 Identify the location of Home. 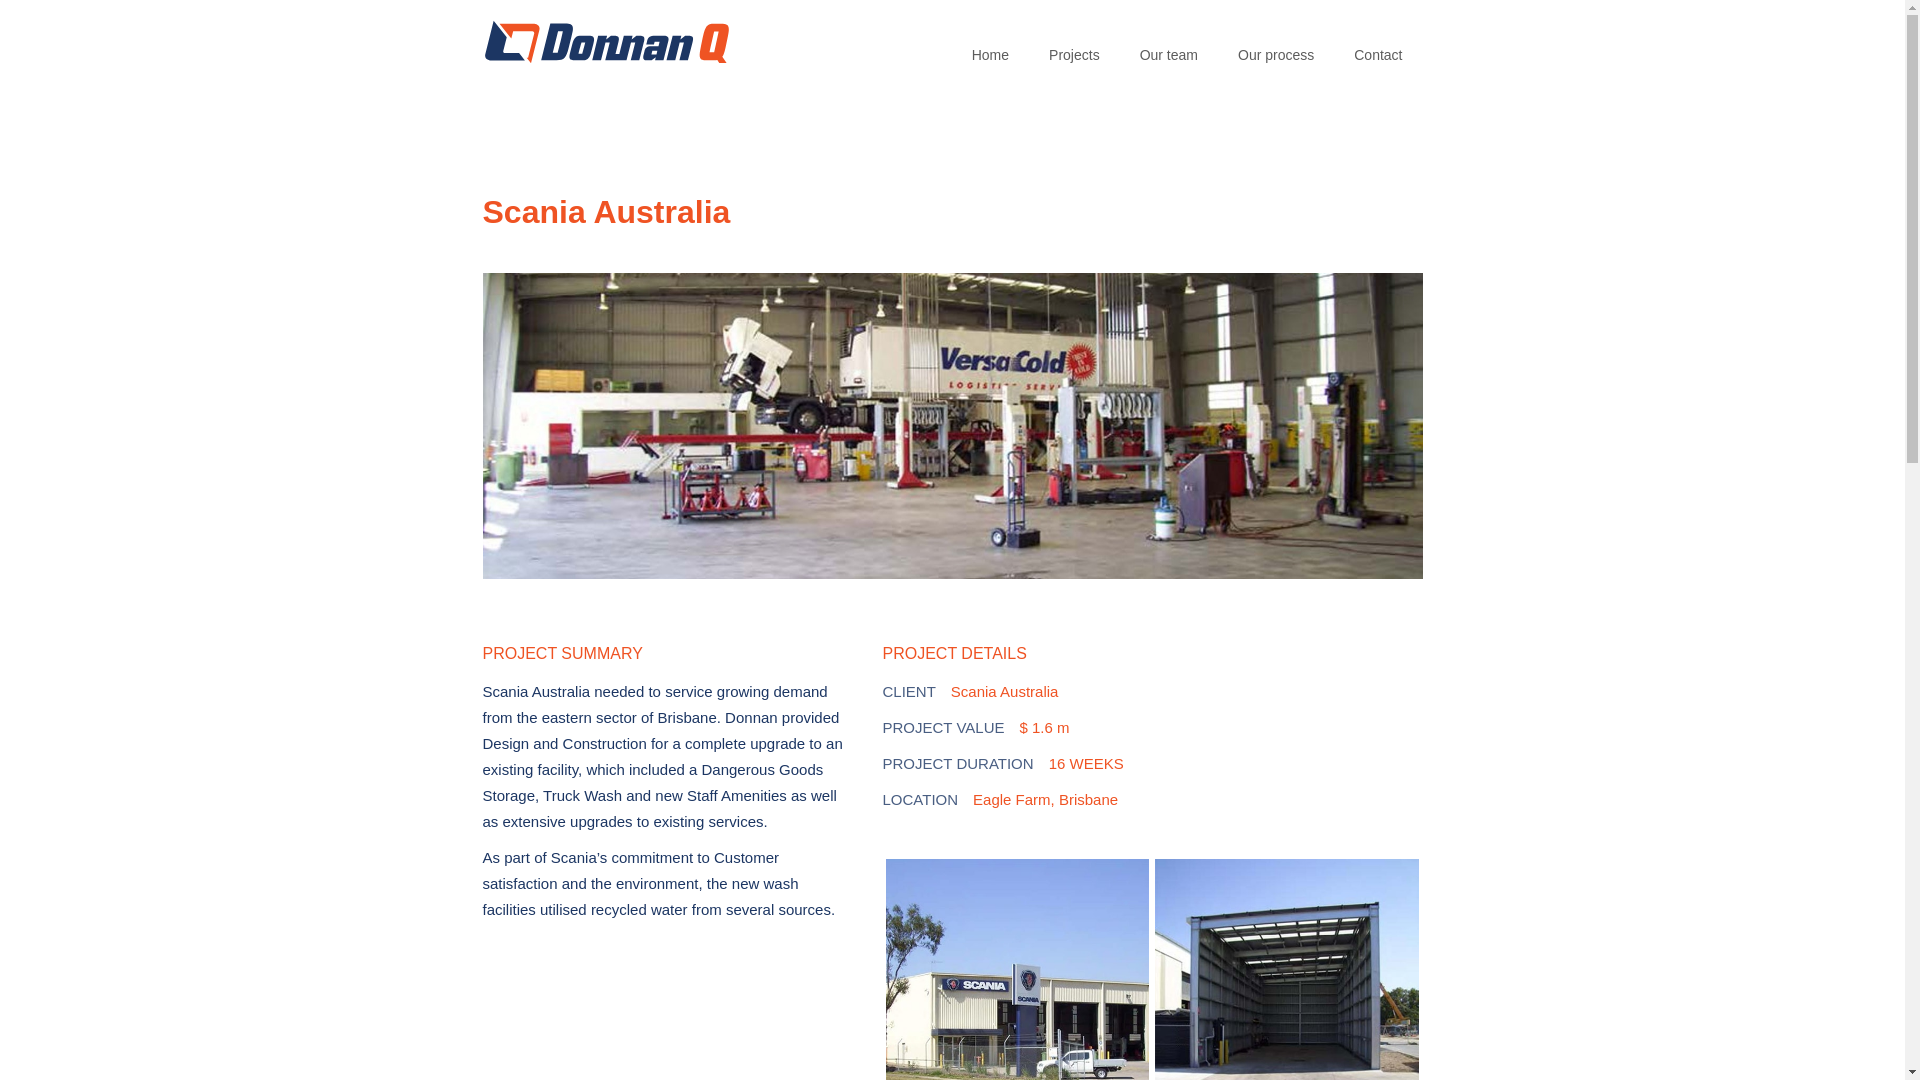
(990, 45).